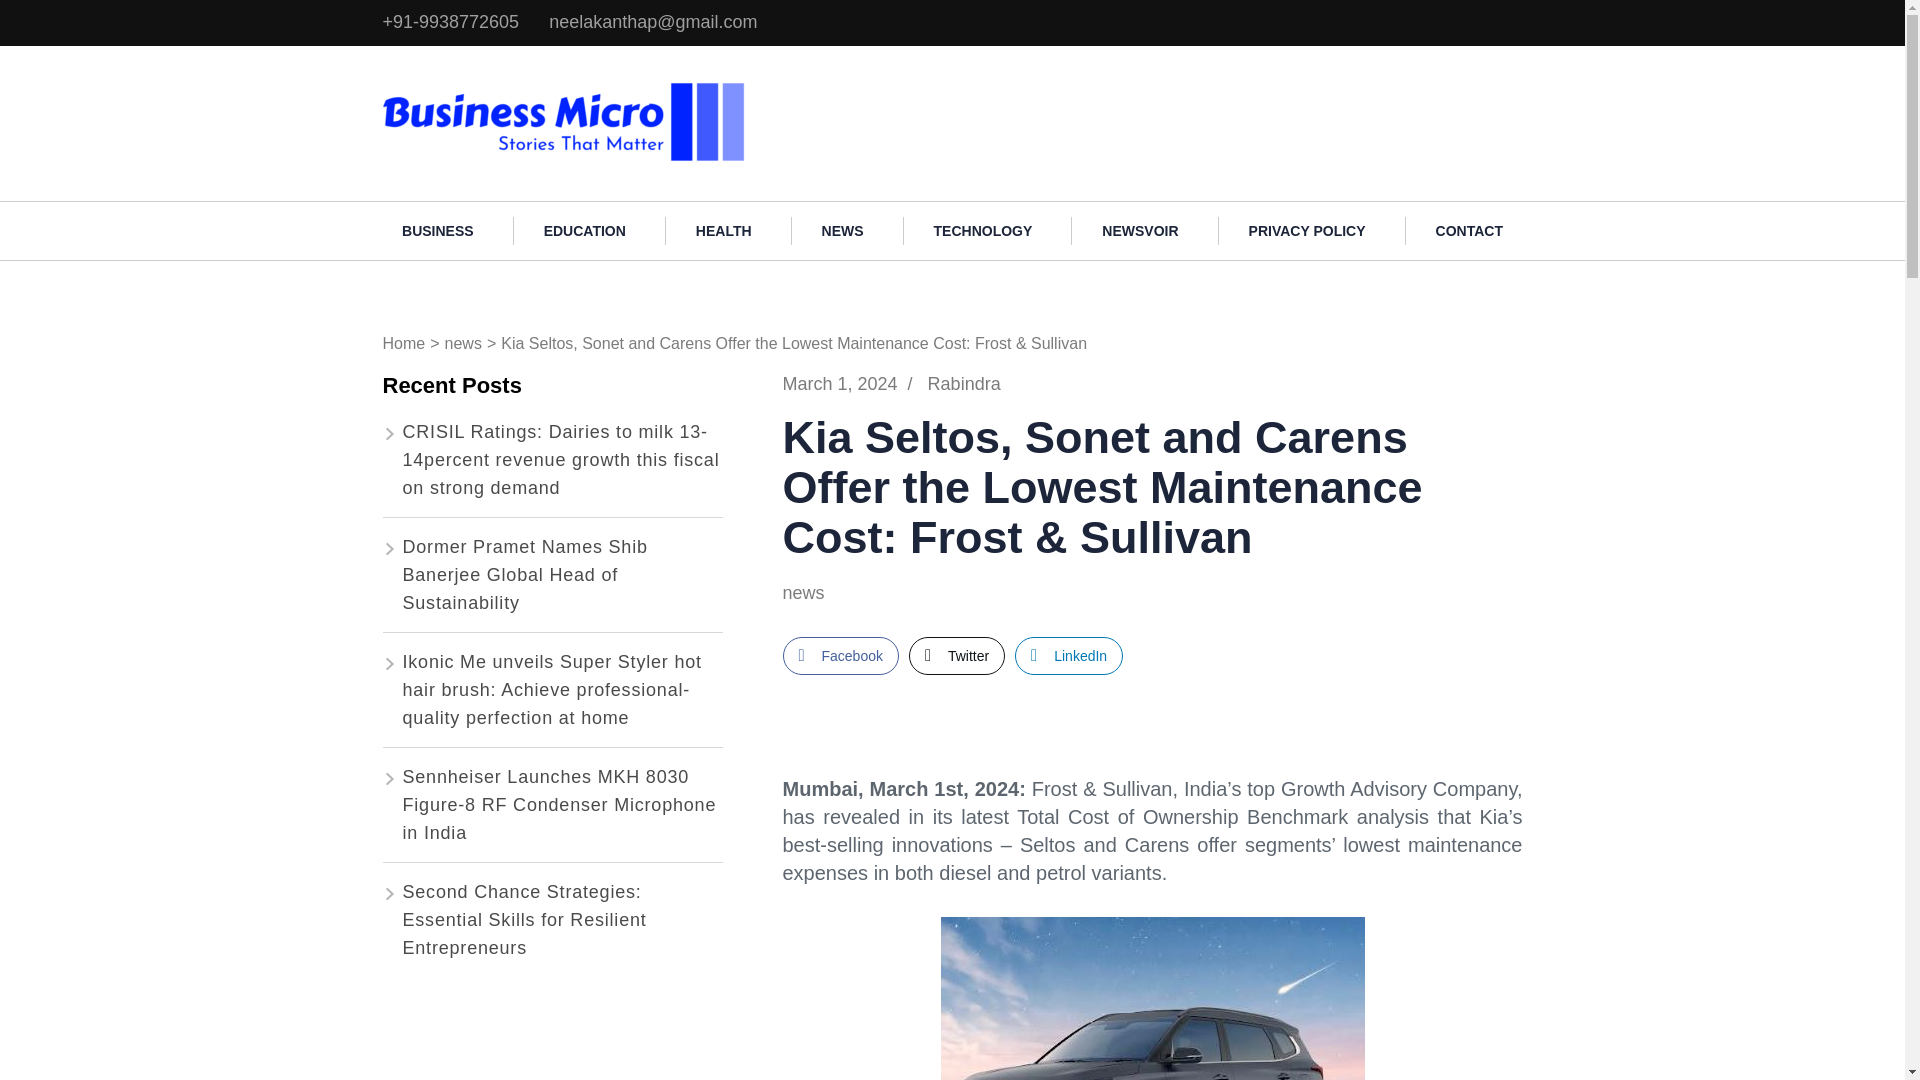 This screenshot has width=1920, height=1080. Describe the element at coordinates (964, 384) in the screenshot. I see `Rabindra` at that location.